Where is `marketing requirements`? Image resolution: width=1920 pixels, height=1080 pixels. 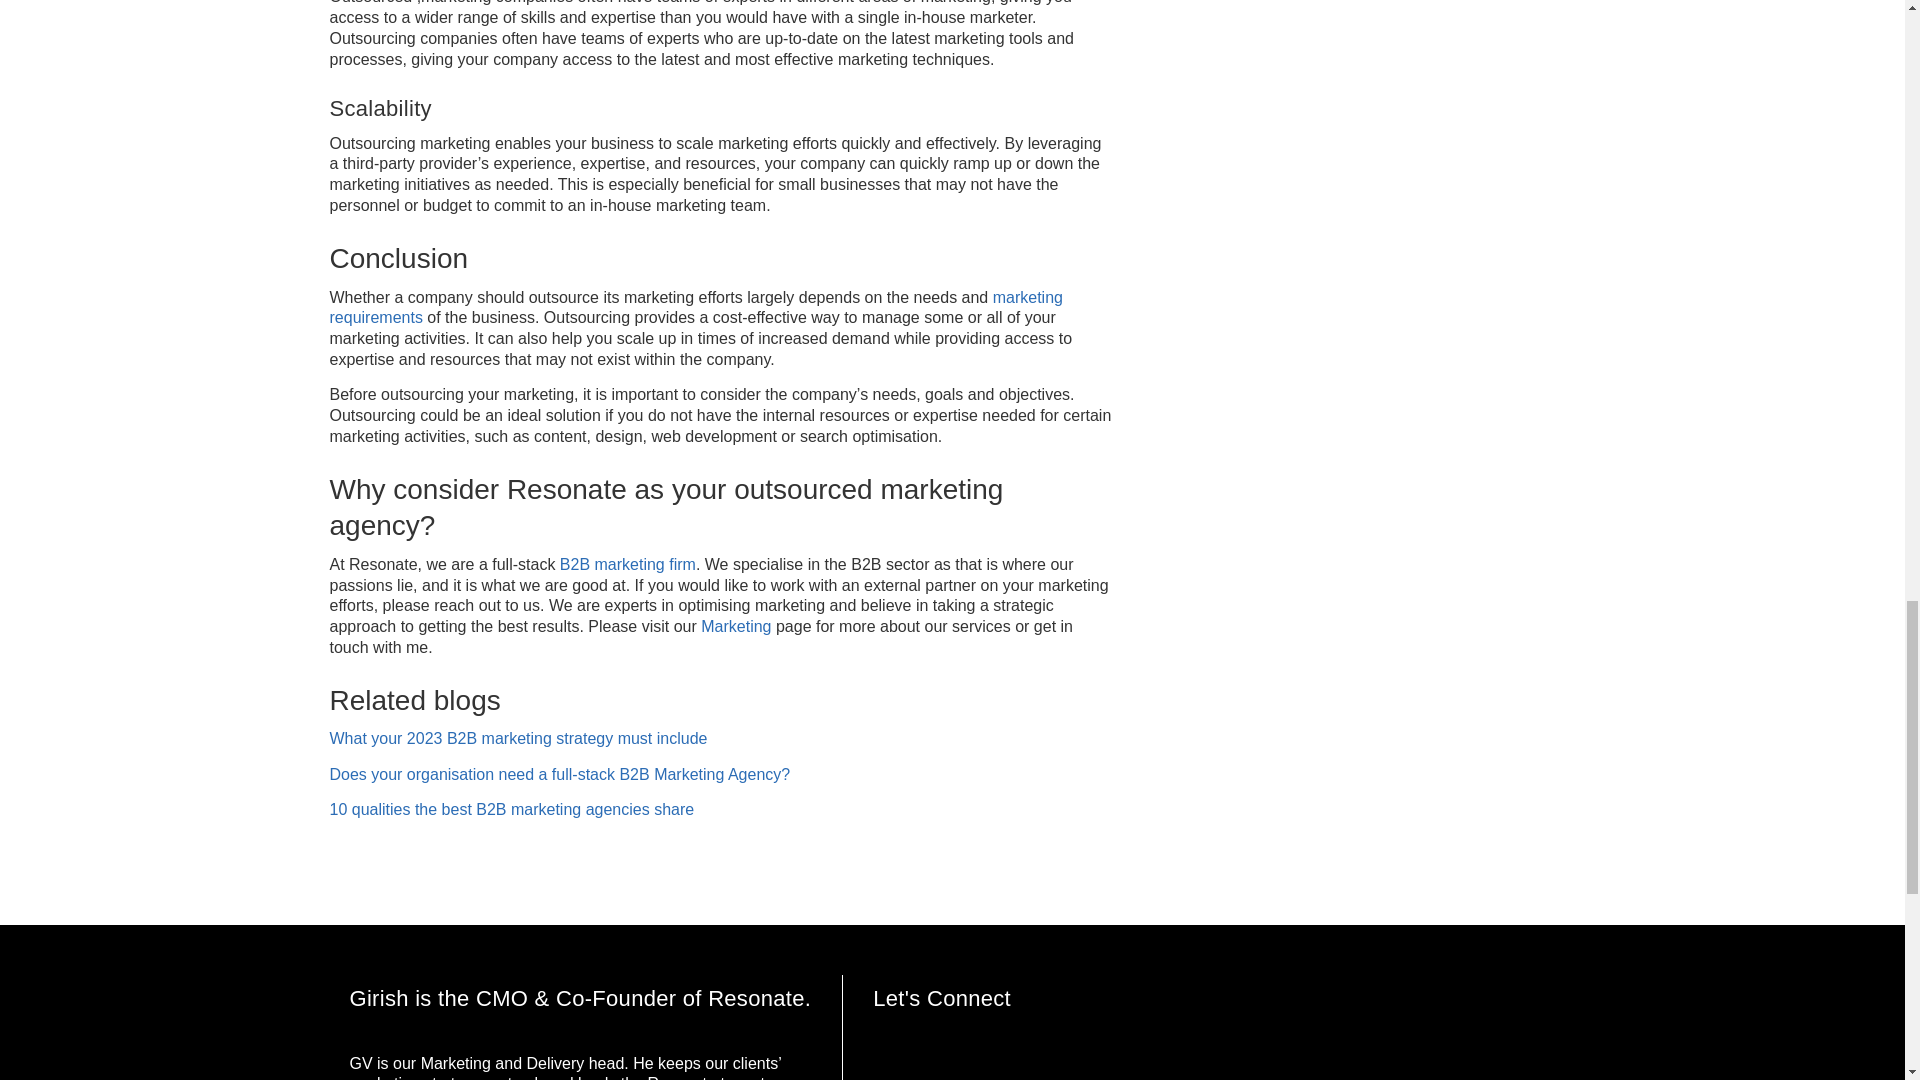
marketing requirements is located at coordinates (696, 308).